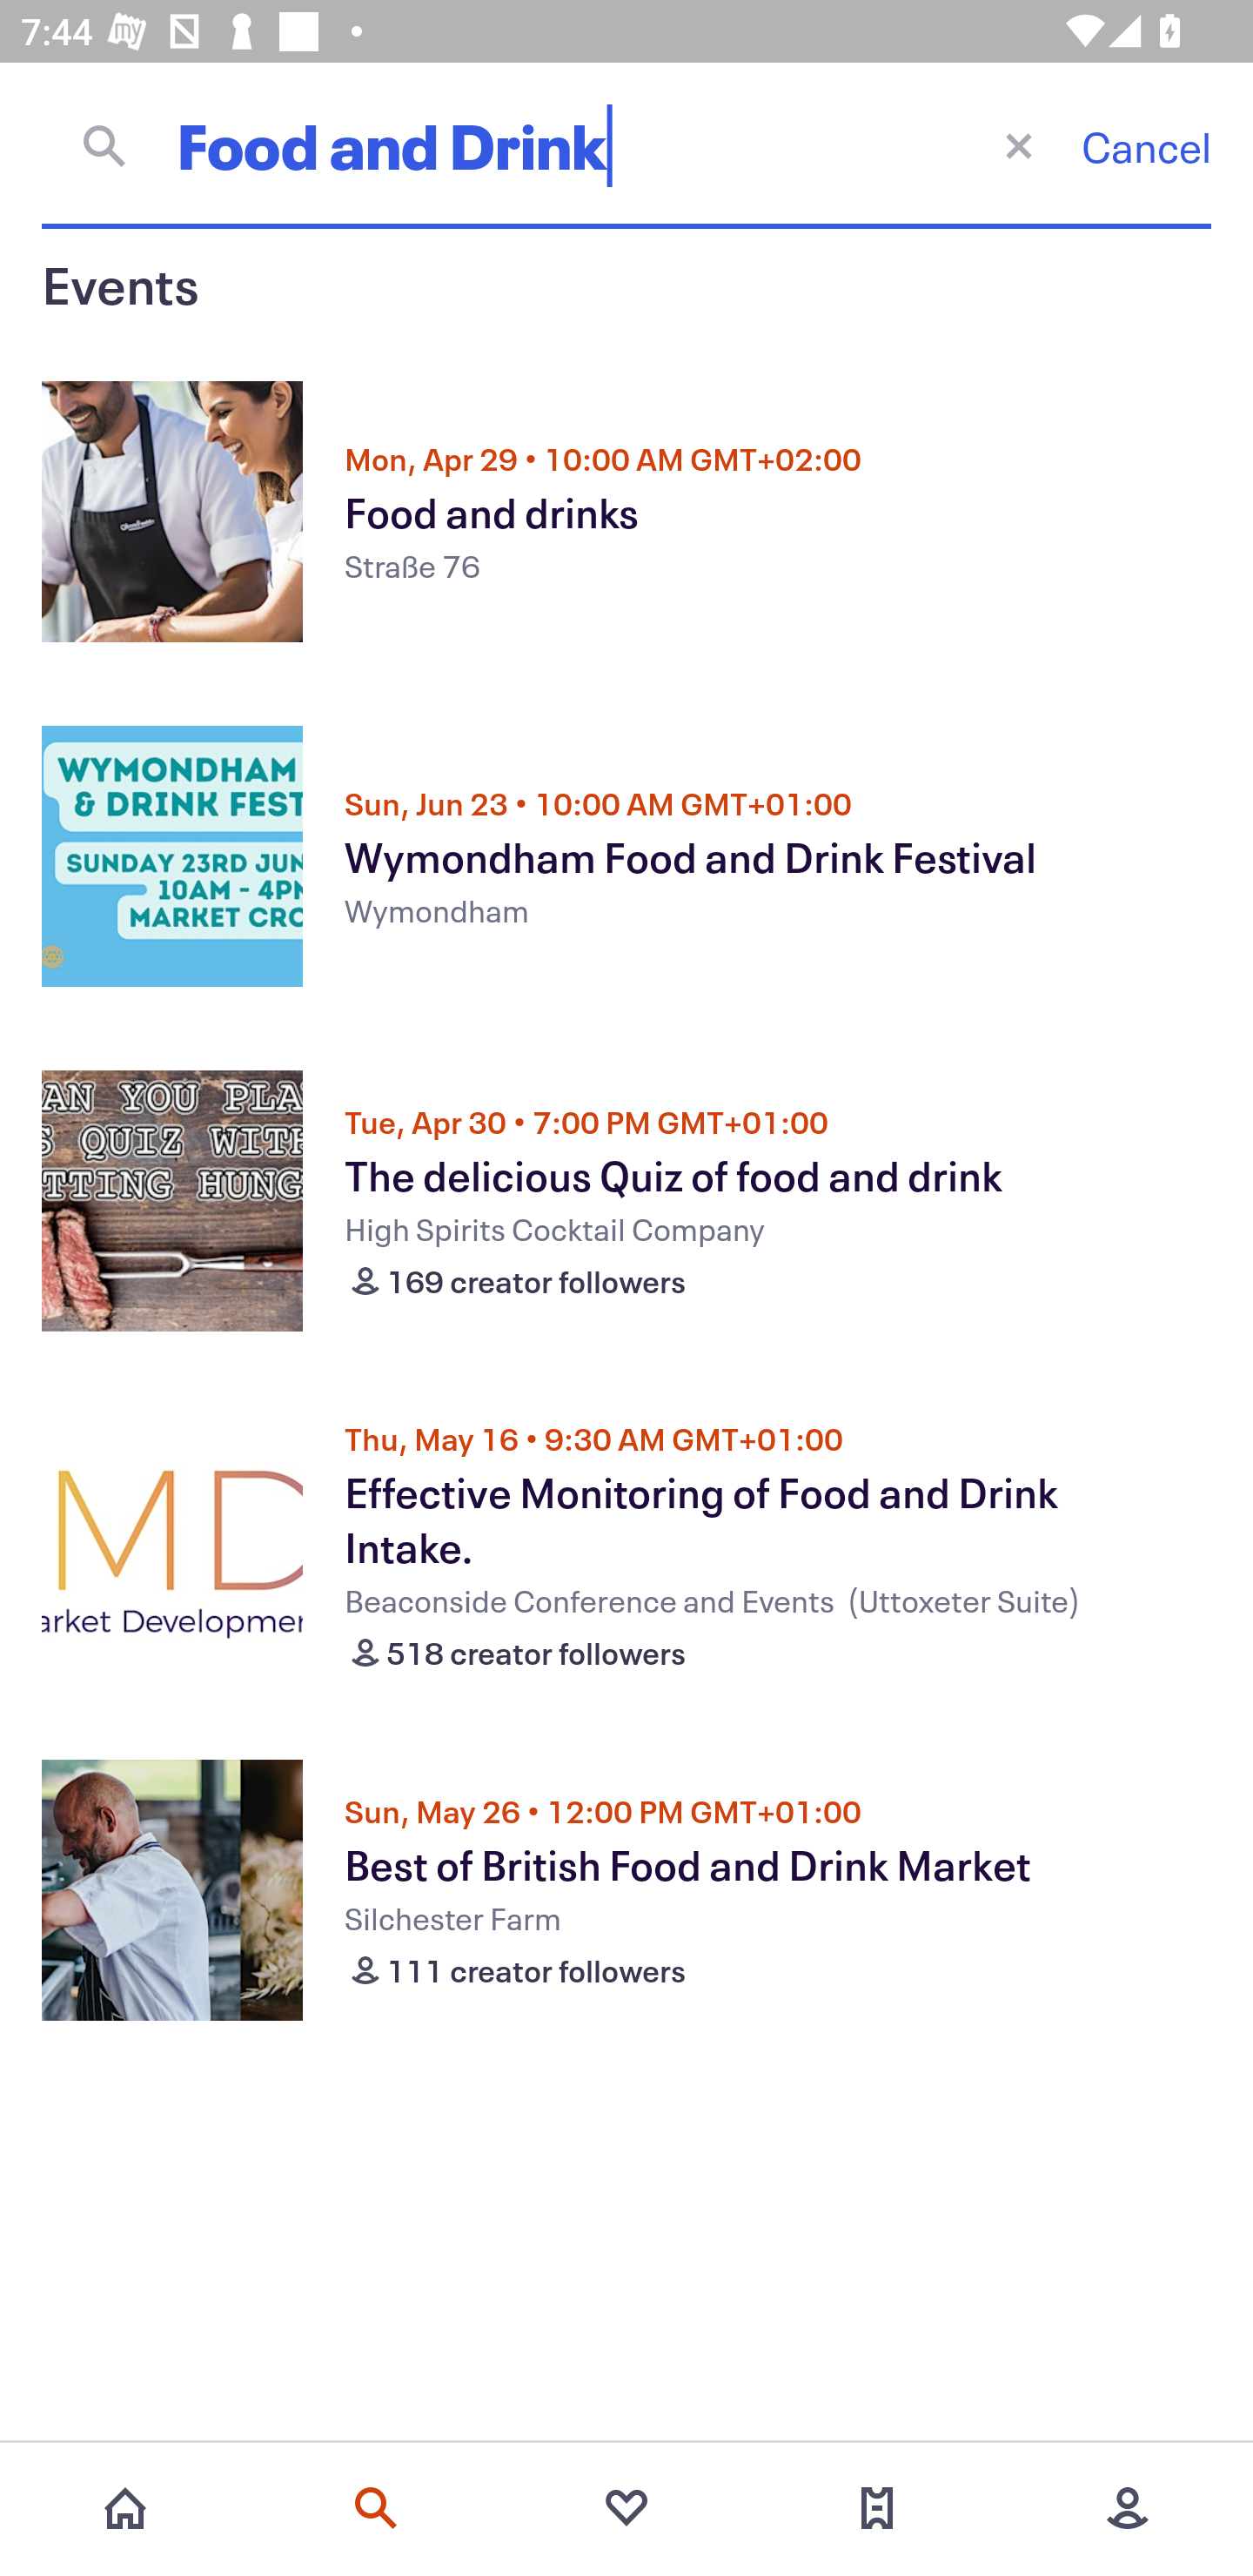 The image size is (1253, 2576). I want to click on More, so click(1128, 2508).